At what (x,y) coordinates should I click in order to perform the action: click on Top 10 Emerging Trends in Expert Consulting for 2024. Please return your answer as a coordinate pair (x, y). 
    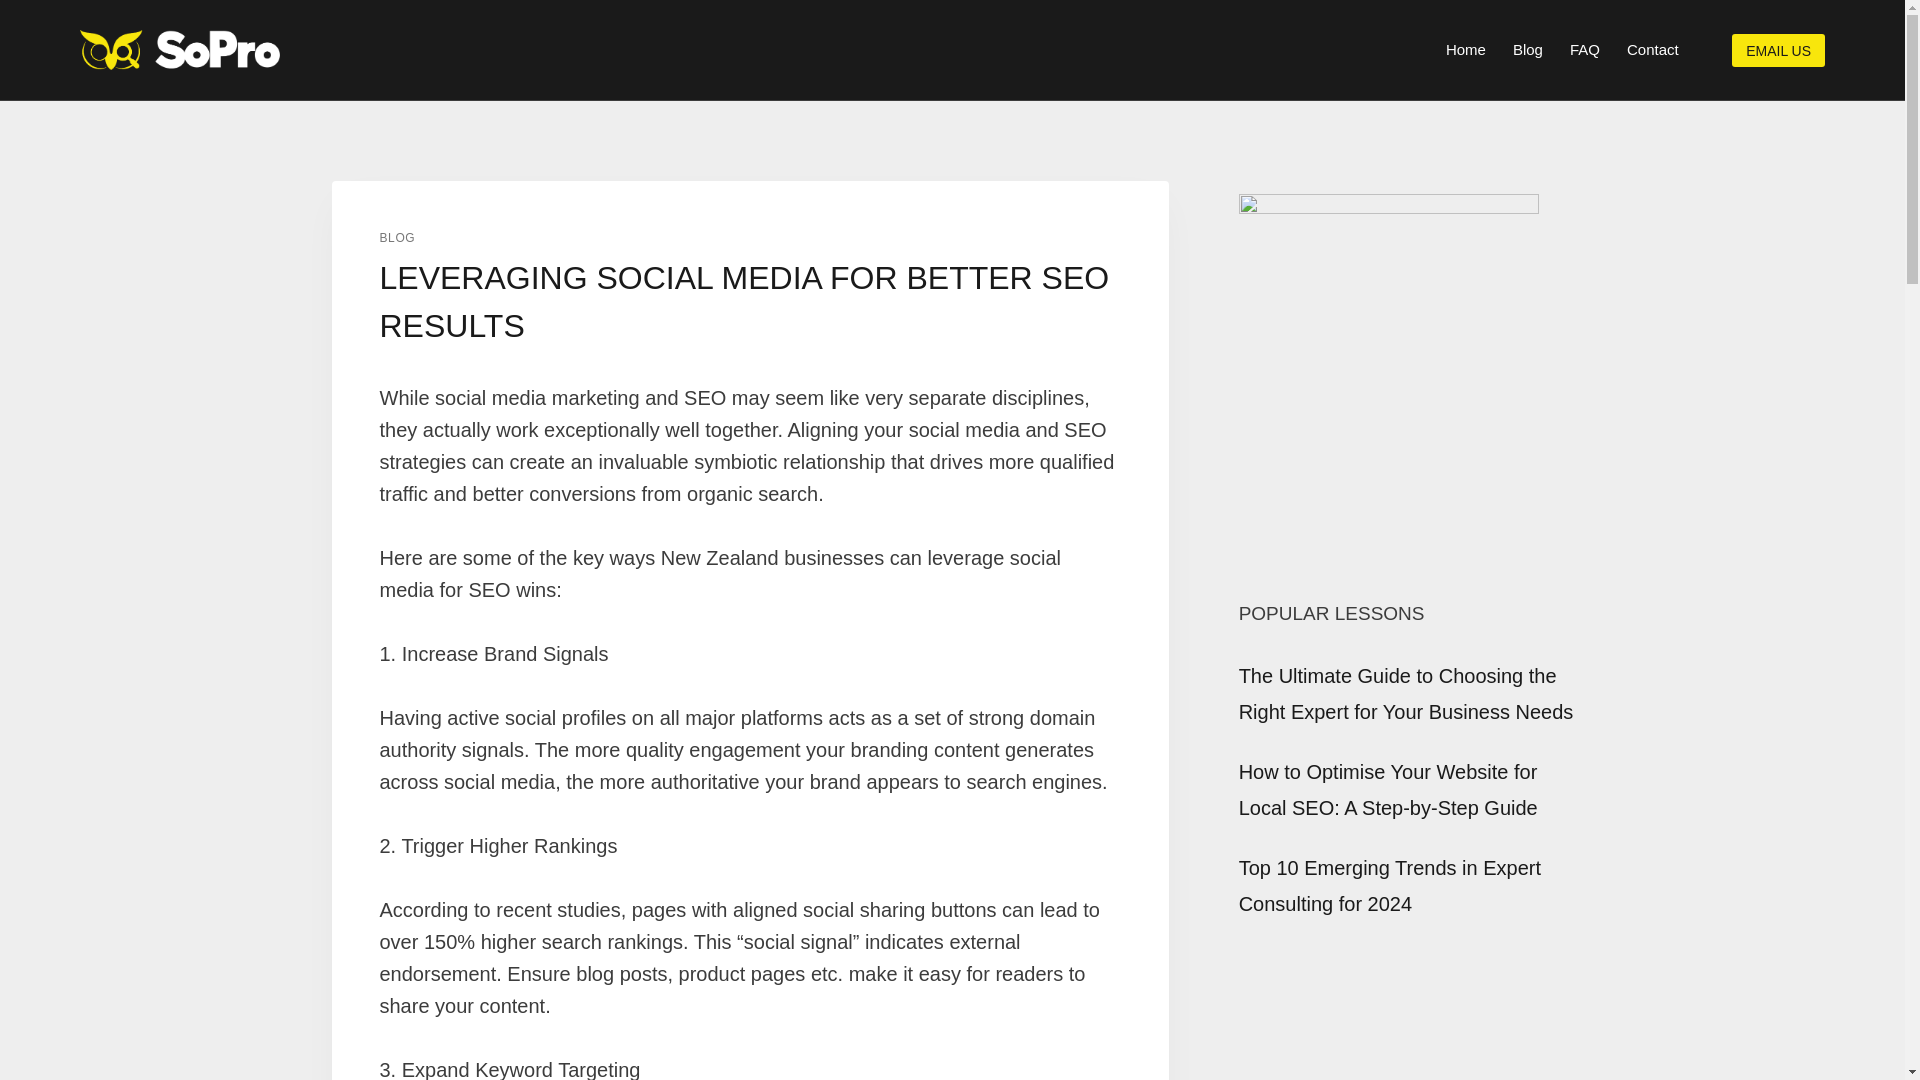
    Looking at the image, I should click on (1390, 886).